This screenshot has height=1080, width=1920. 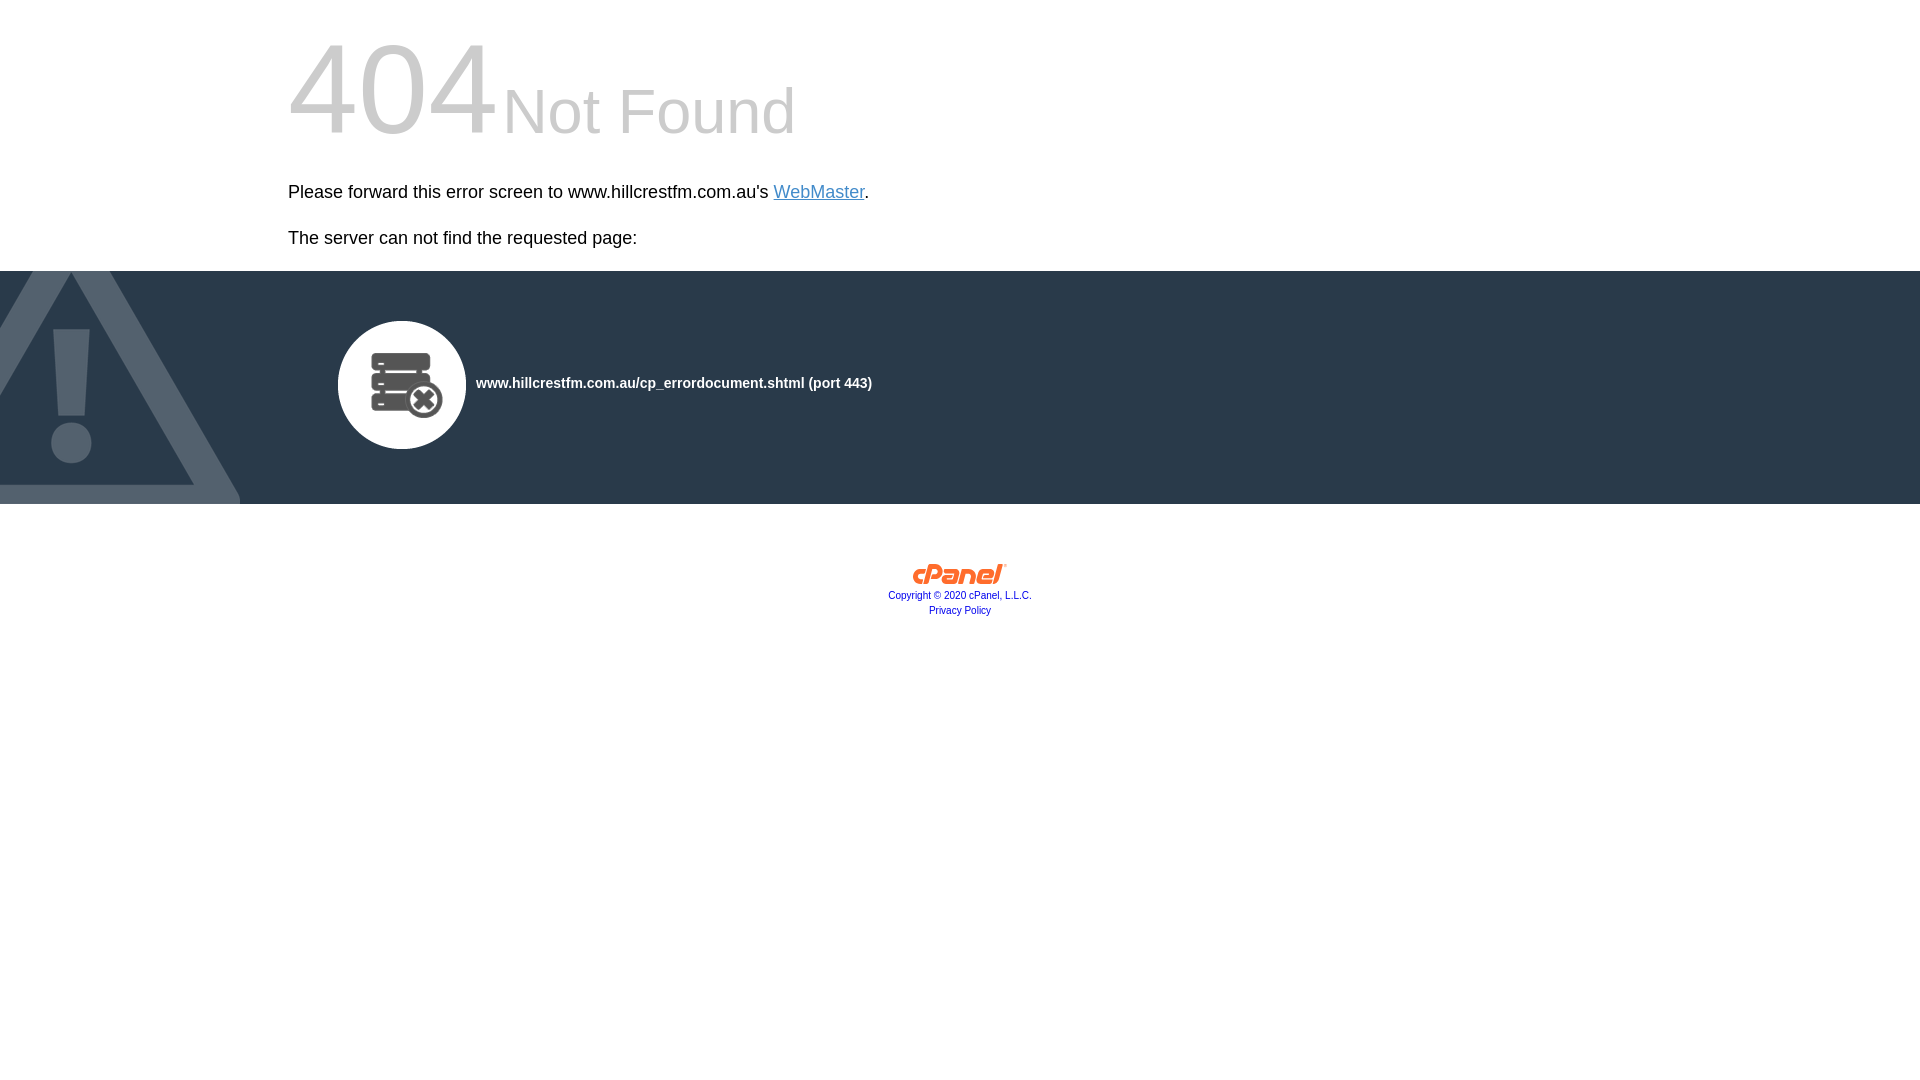 What do you see at coordinates (960, 579) in the screenshot?
I see `cPanel, Inc.` at bounding box center [960, 579].